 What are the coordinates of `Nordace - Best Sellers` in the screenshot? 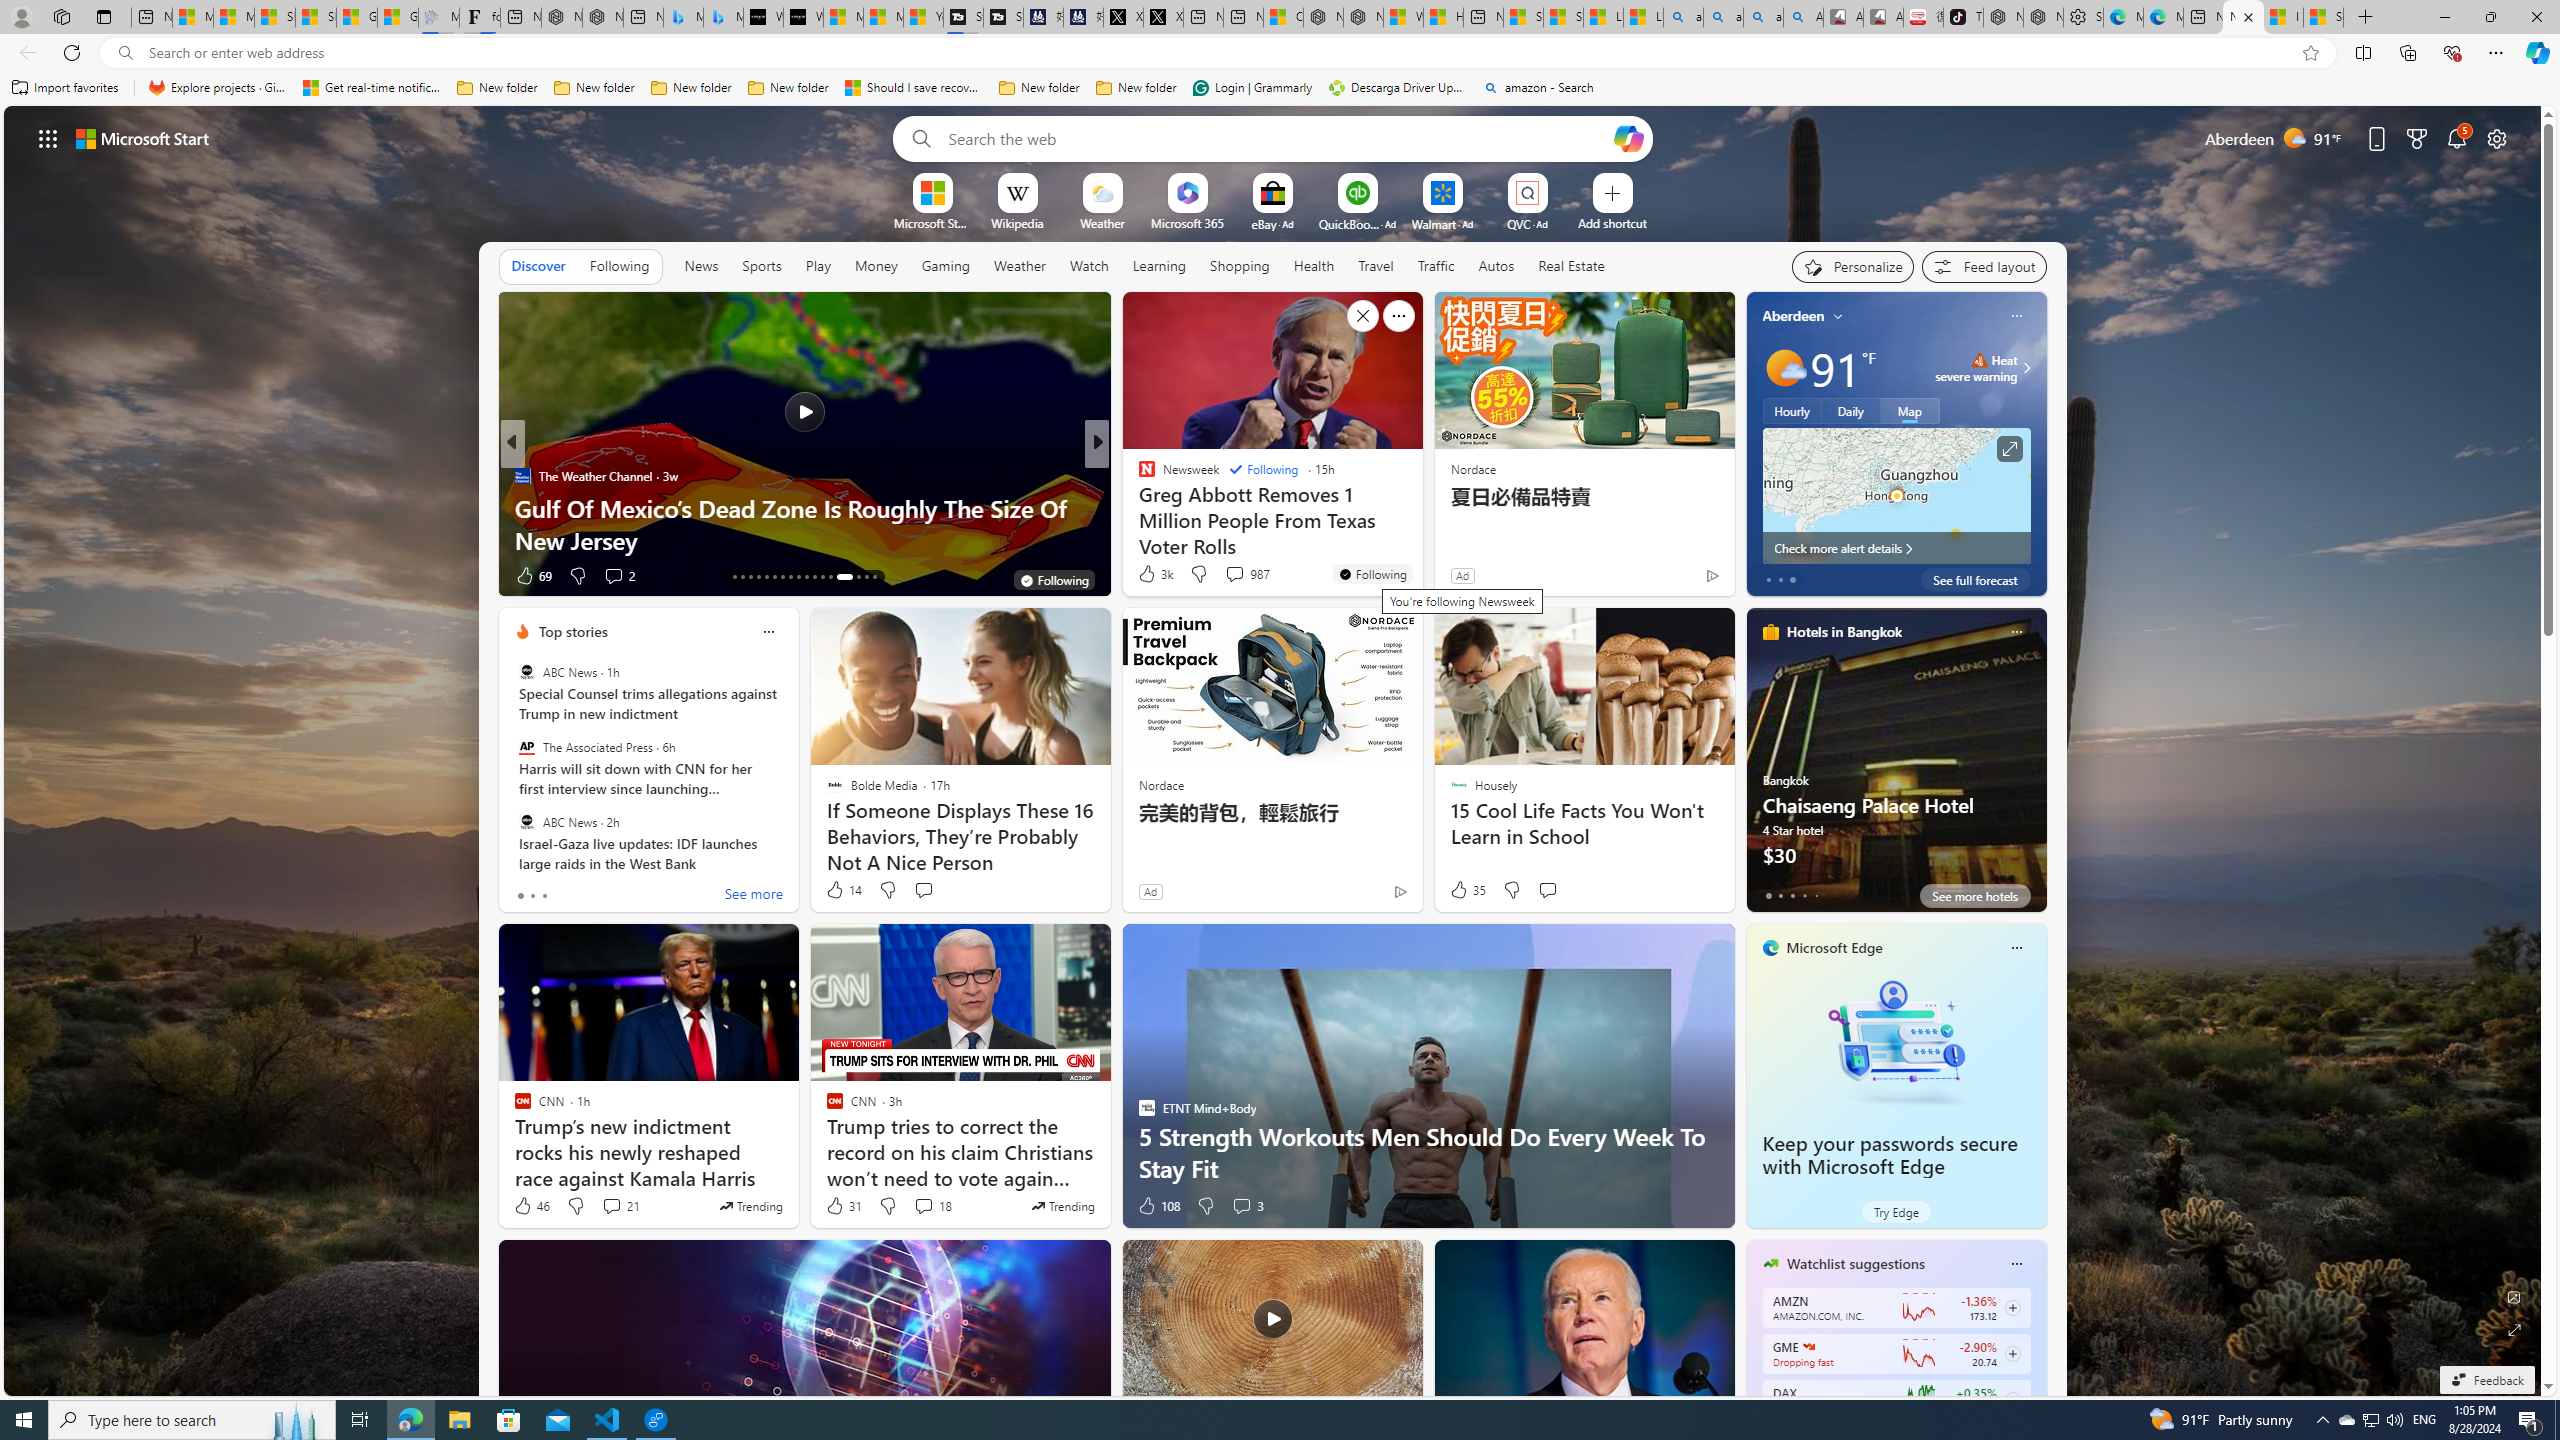 It's located at (2002, 17).